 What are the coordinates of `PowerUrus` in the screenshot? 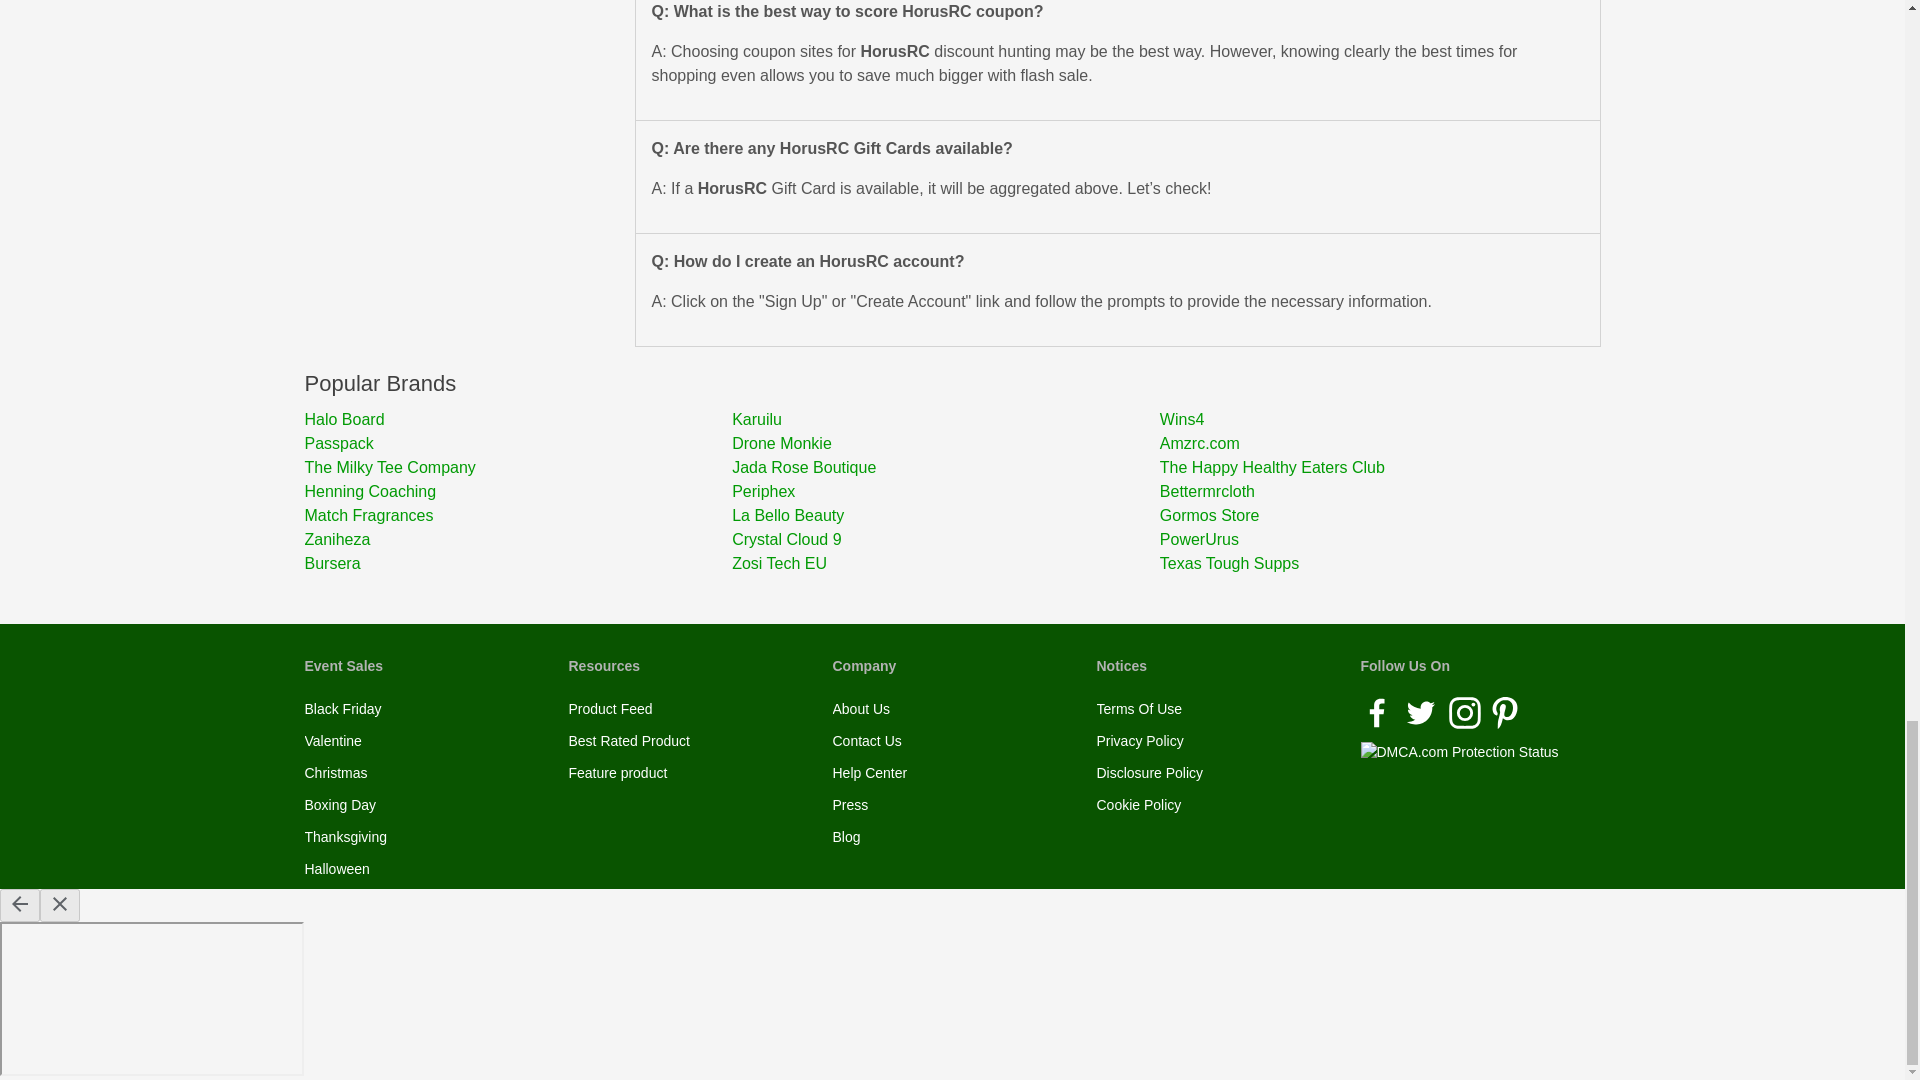 It's located at (1373, 540).